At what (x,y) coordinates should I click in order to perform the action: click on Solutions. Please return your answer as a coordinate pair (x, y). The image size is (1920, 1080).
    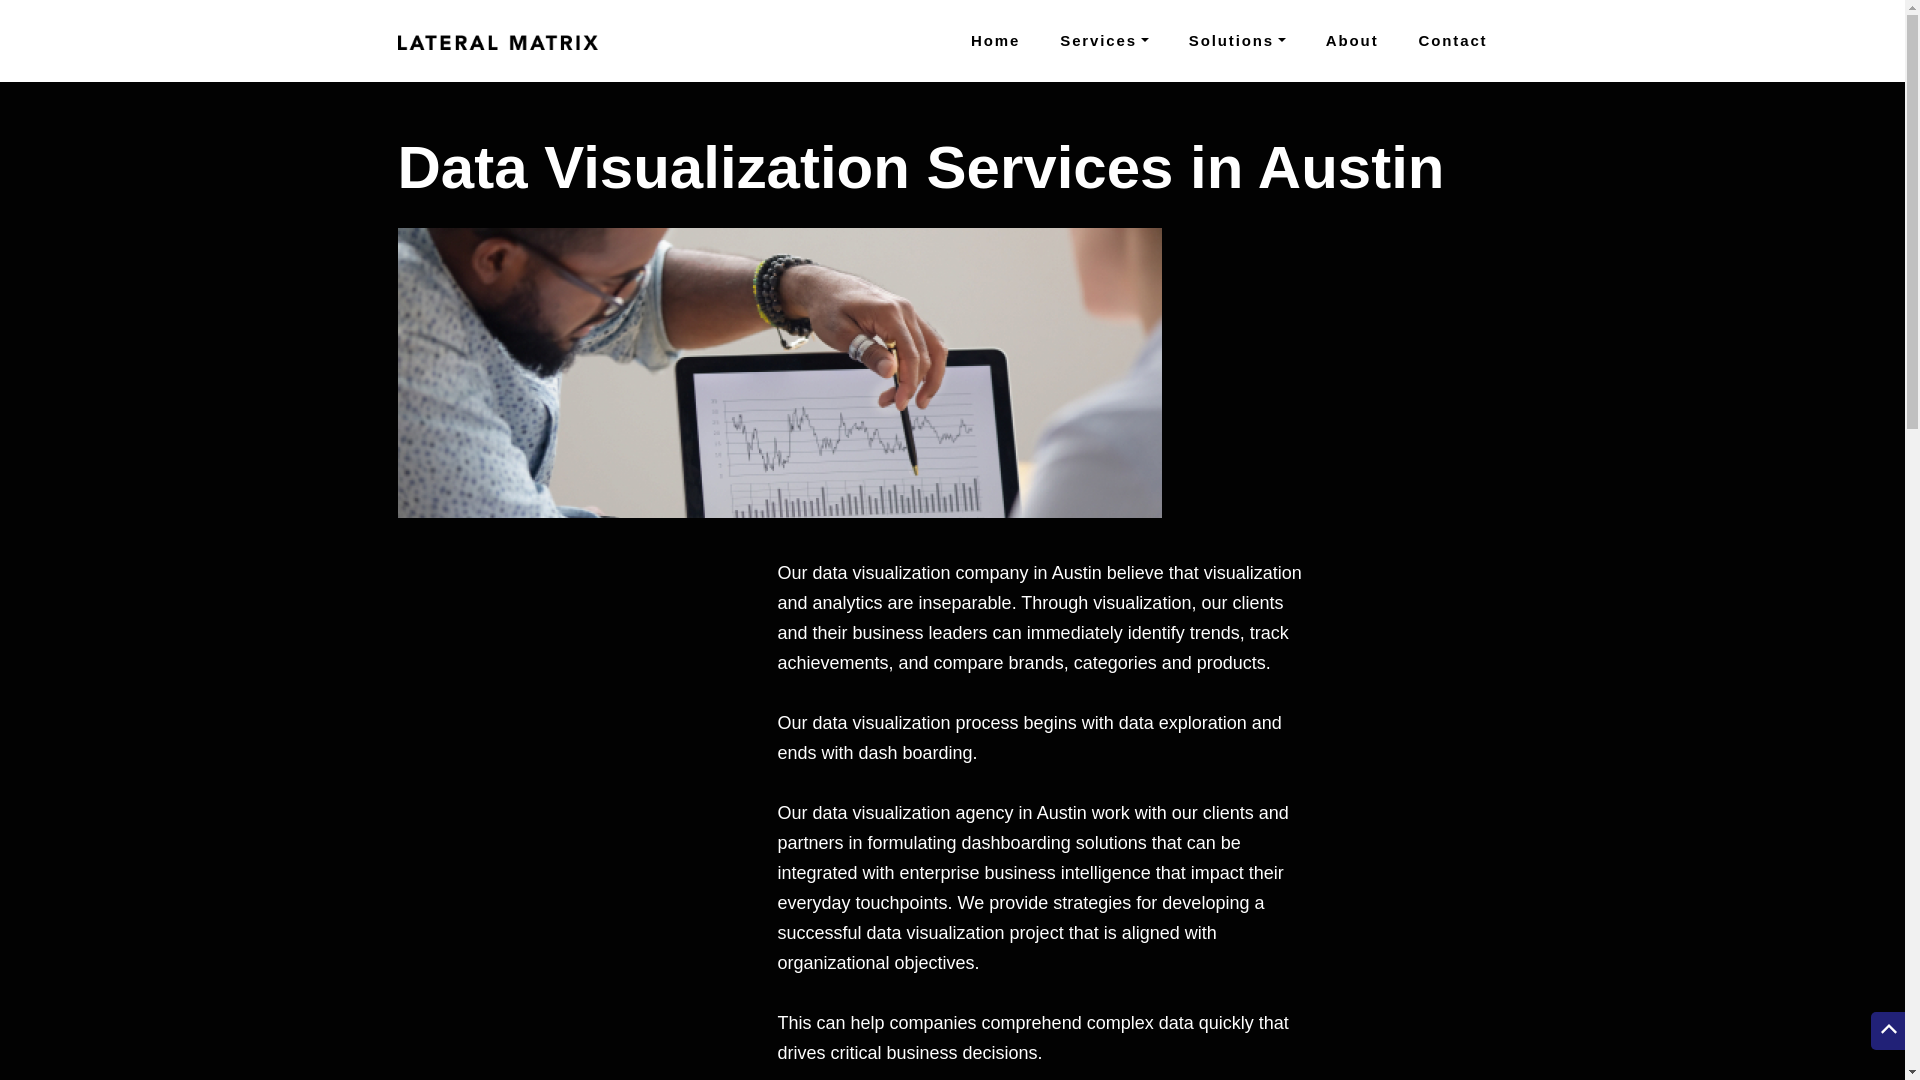
    Looking at the image, I should click on (1237, 40).